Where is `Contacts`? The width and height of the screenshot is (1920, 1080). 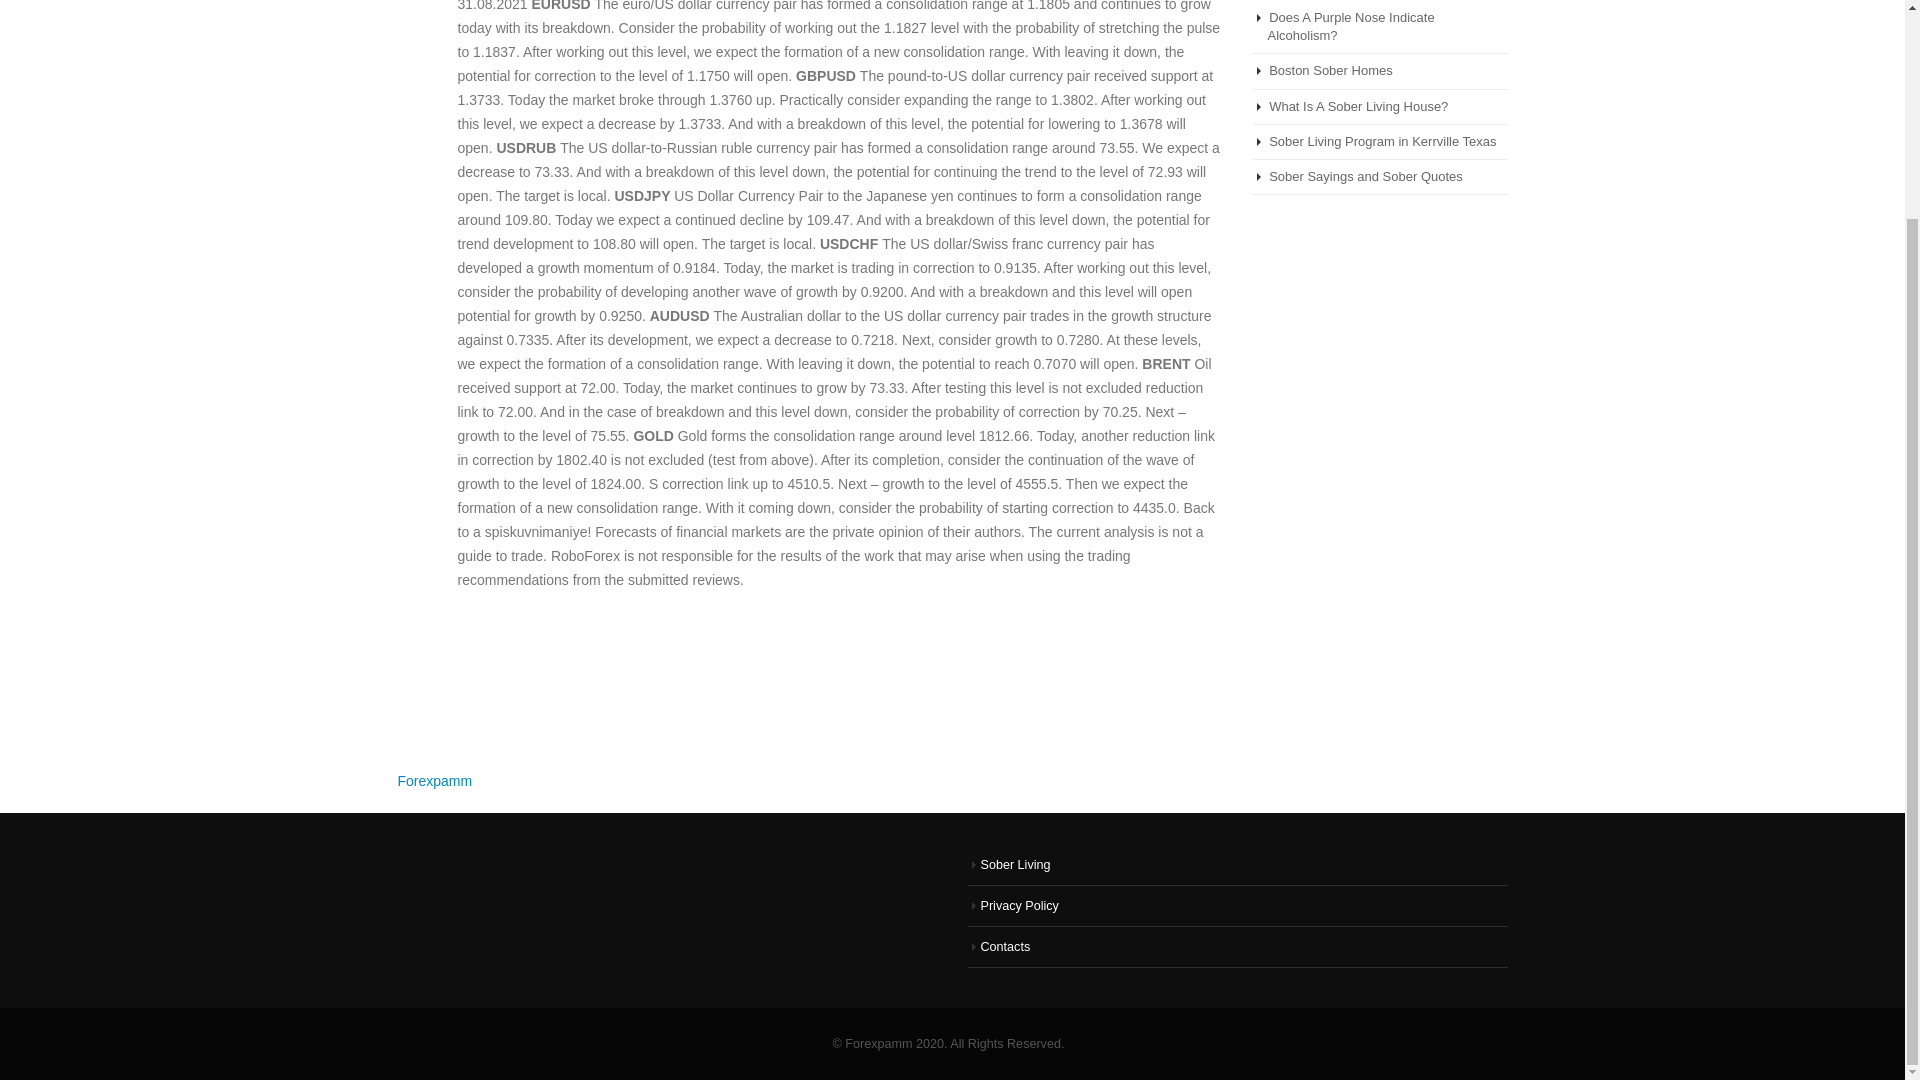 Contacts is located at coordinates (1004, 946).